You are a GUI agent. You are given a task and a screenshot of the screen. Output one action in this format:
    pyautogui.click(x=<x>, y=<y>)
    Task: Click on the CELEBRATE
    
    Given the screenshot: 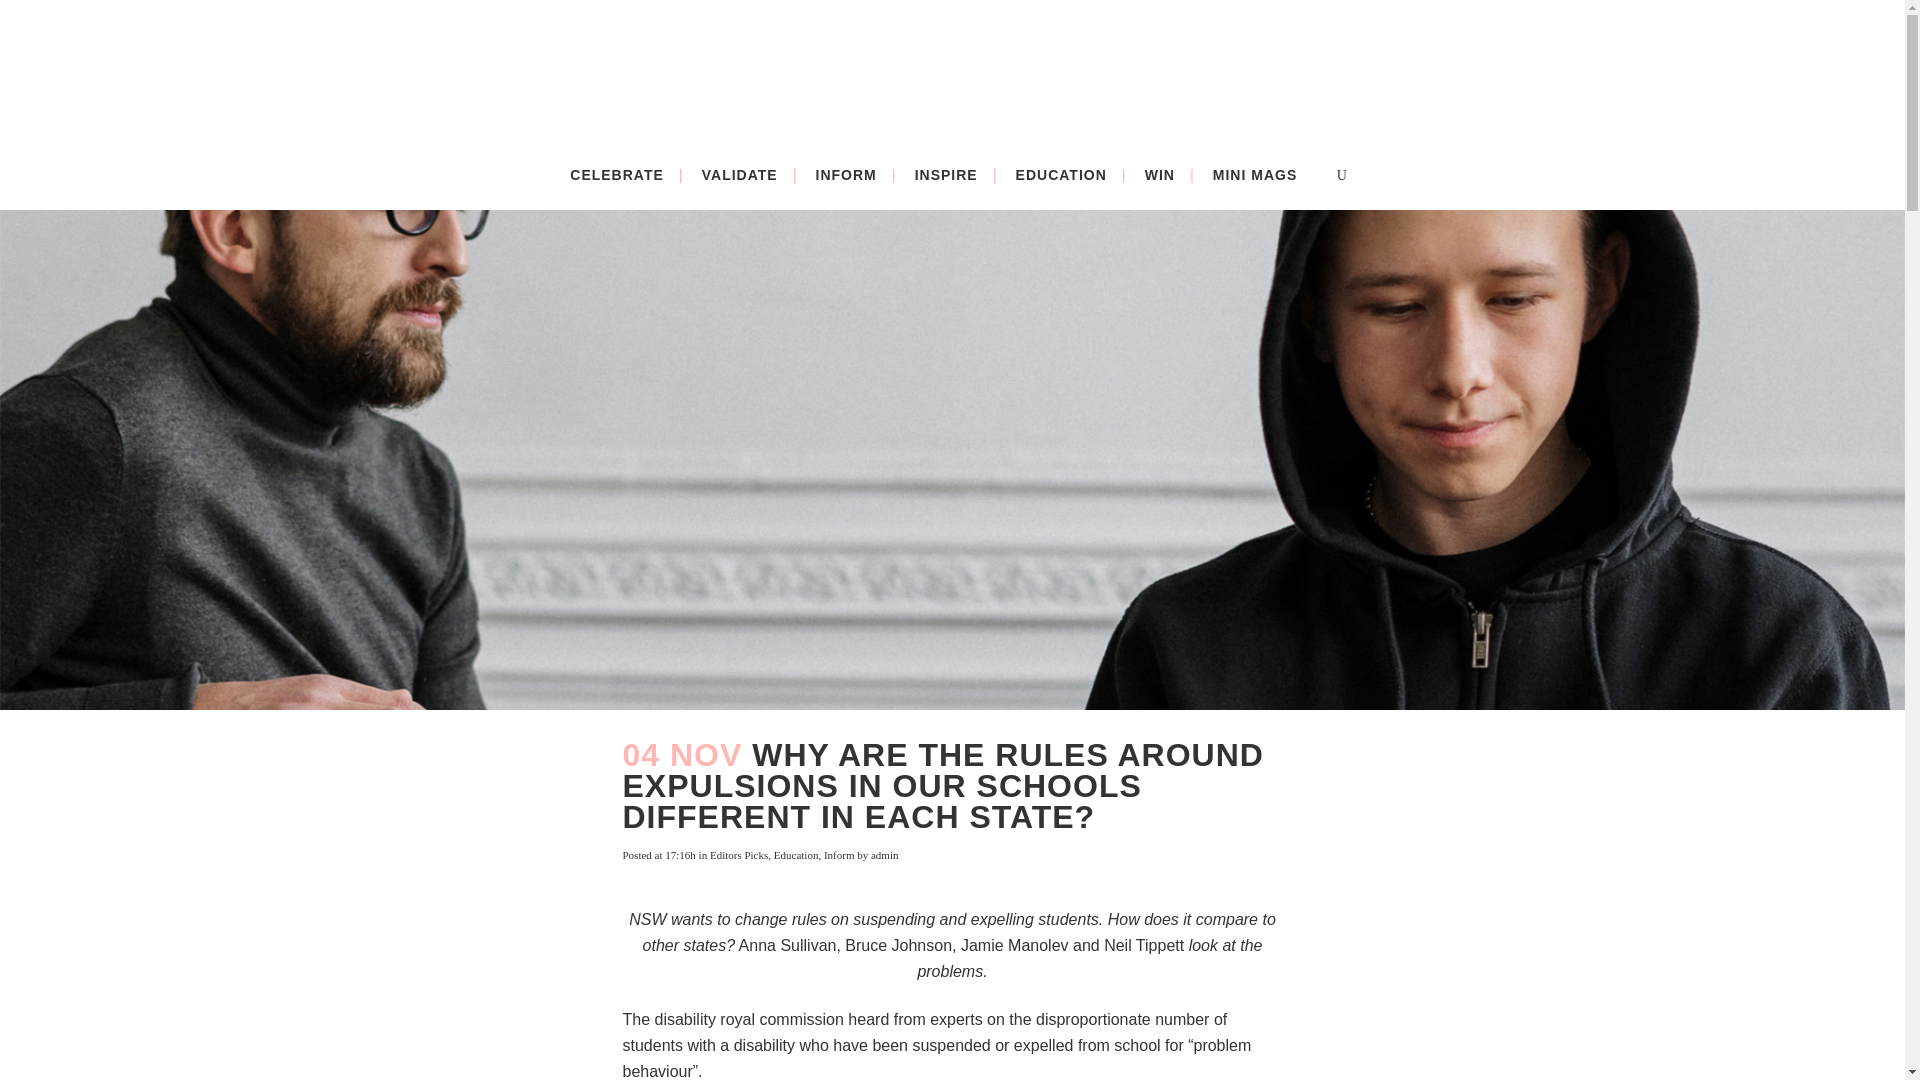 What is the action you would take?
    pyautogui.click(x=616, y=174)
    